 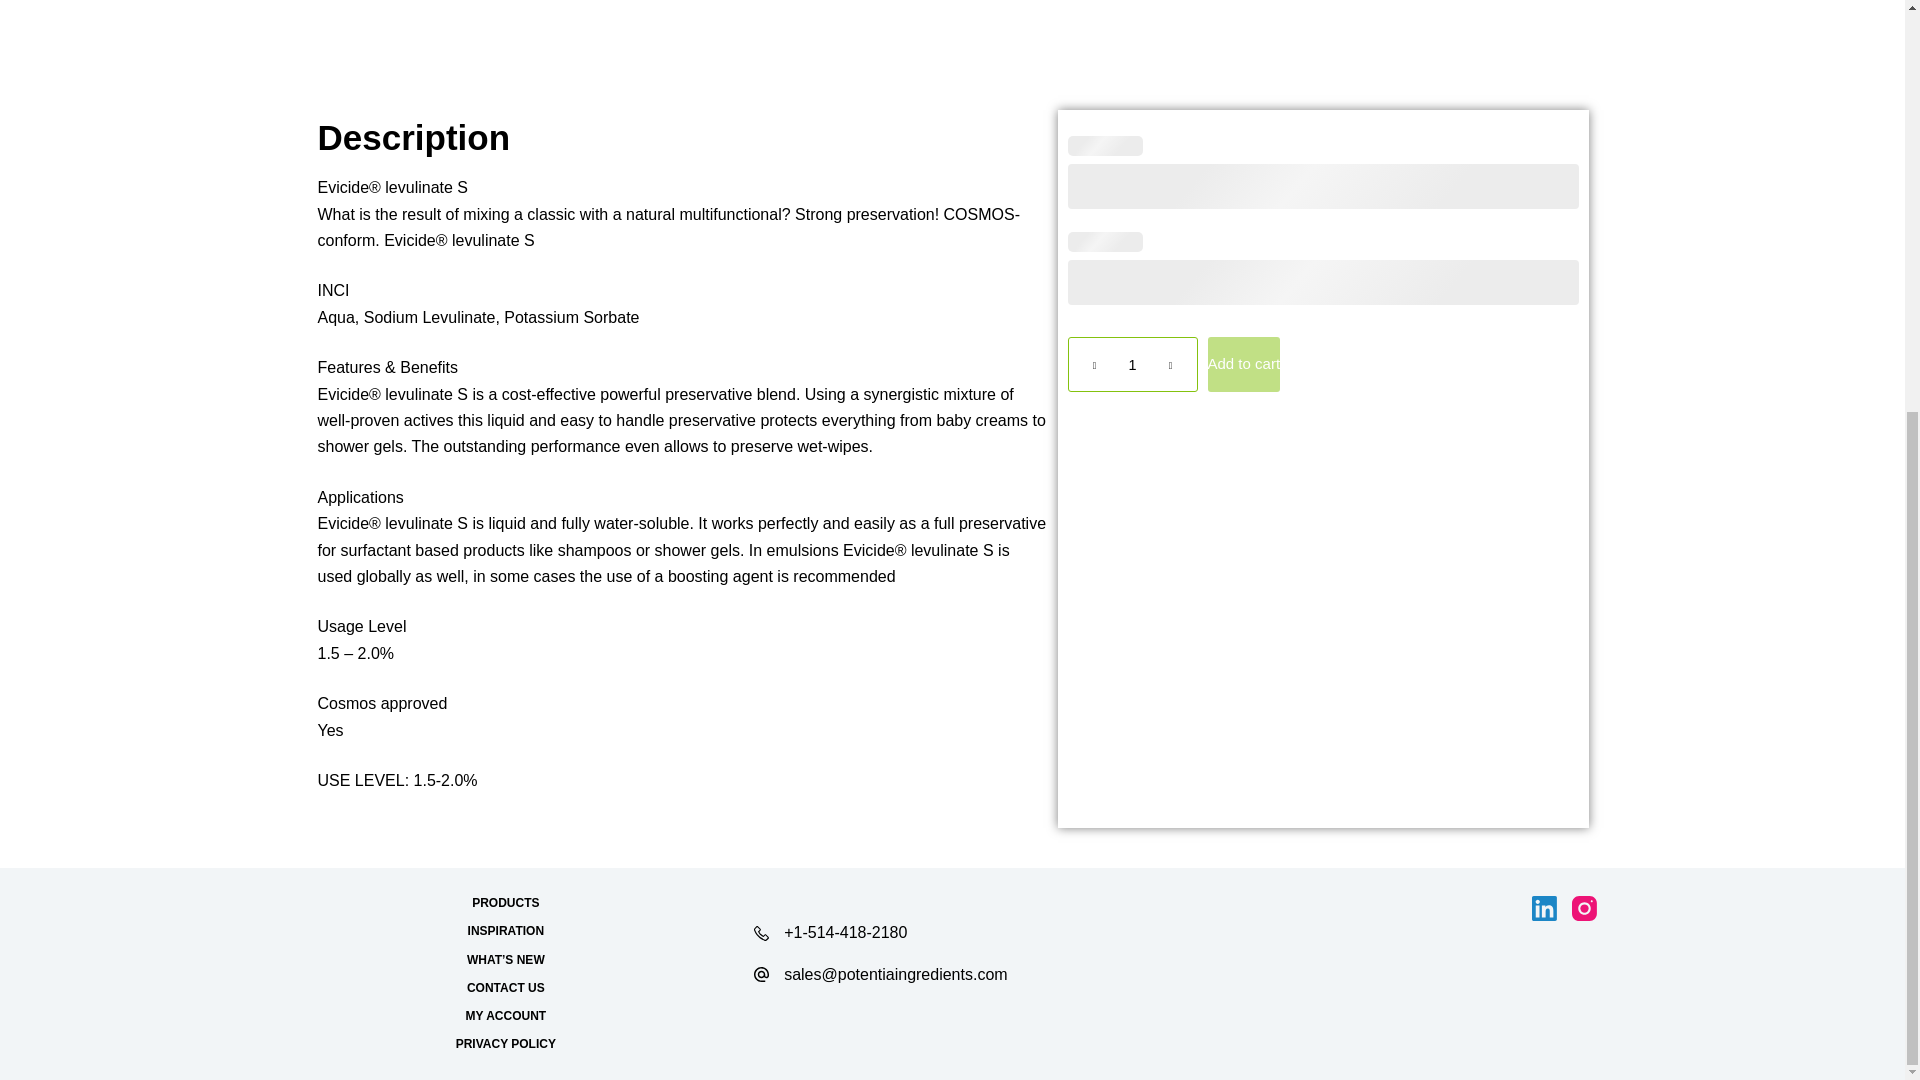 What do you see at coordinates (1132, 364) in the screenshot?
I see `1` at bounding box center [1132, 364].